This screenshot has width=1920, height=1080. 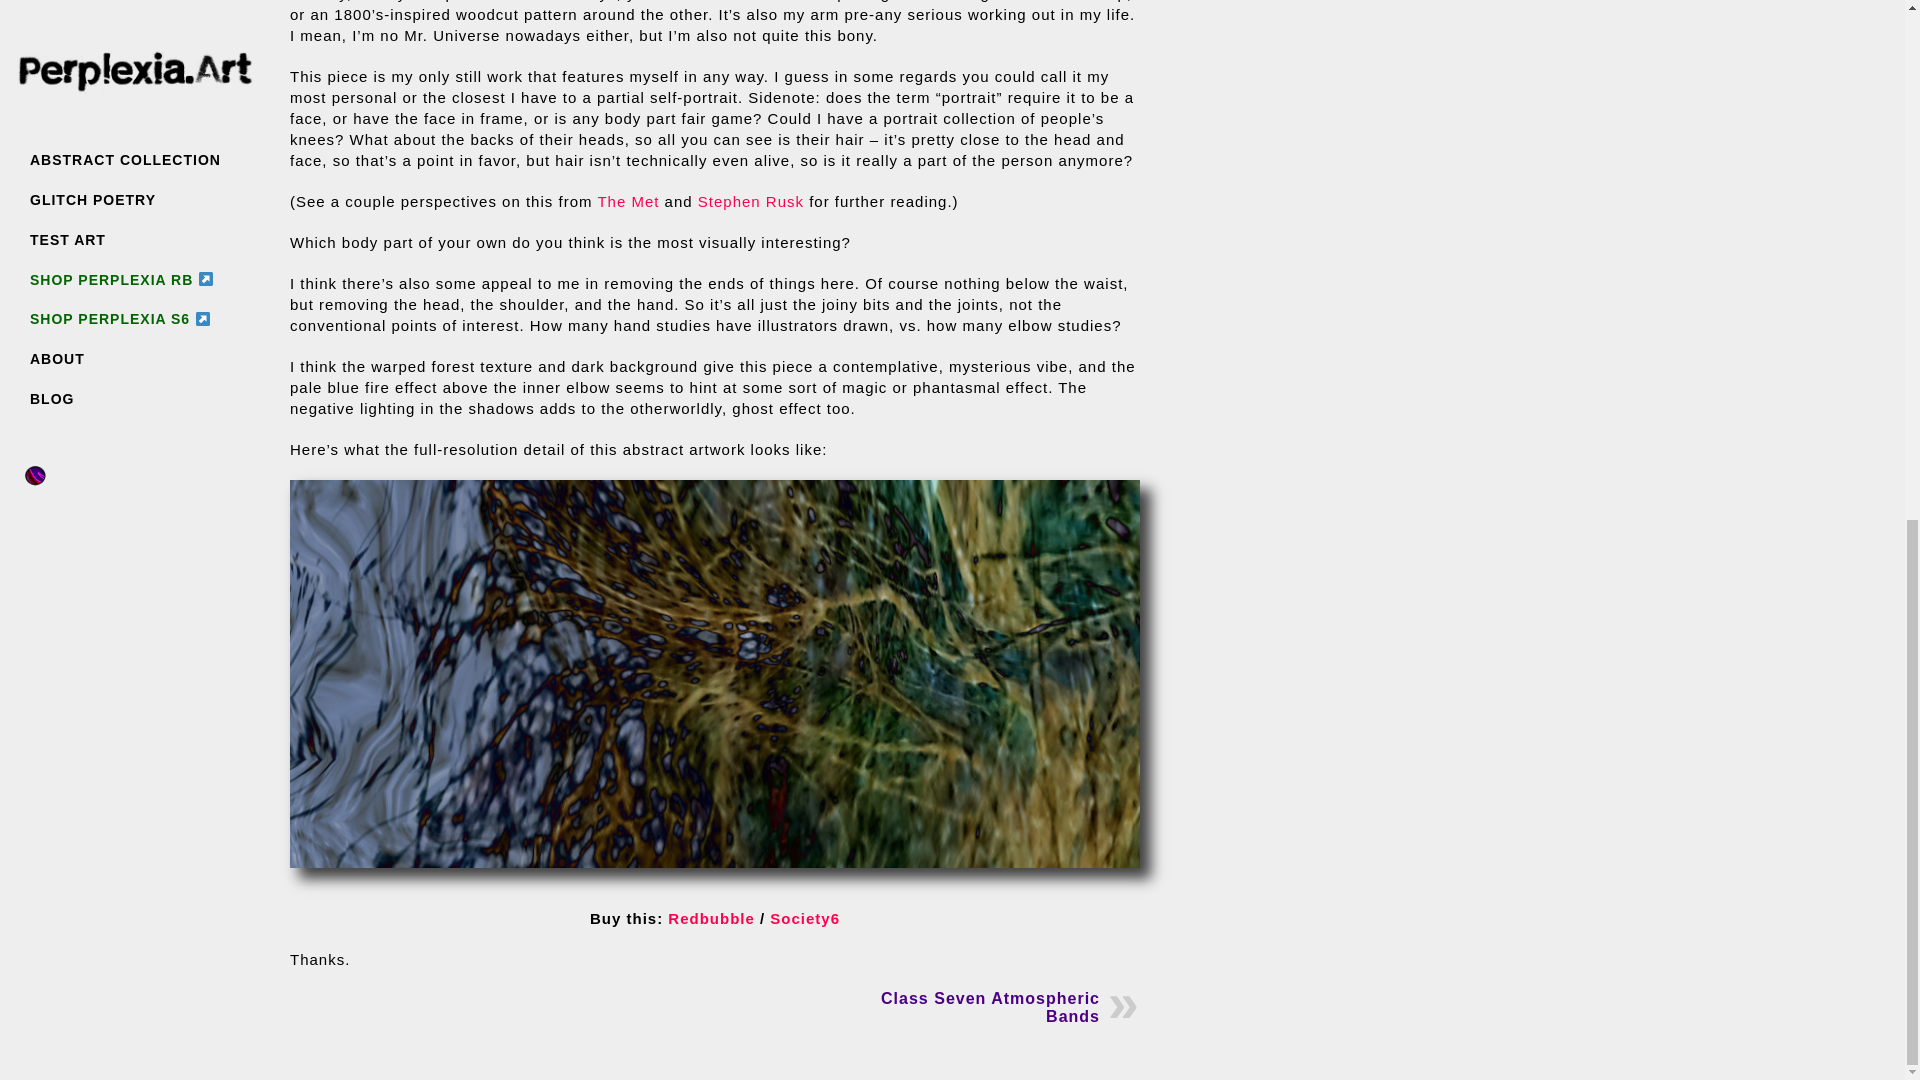 I want to click on Stephen Rusk, so click(x=751, y=201).